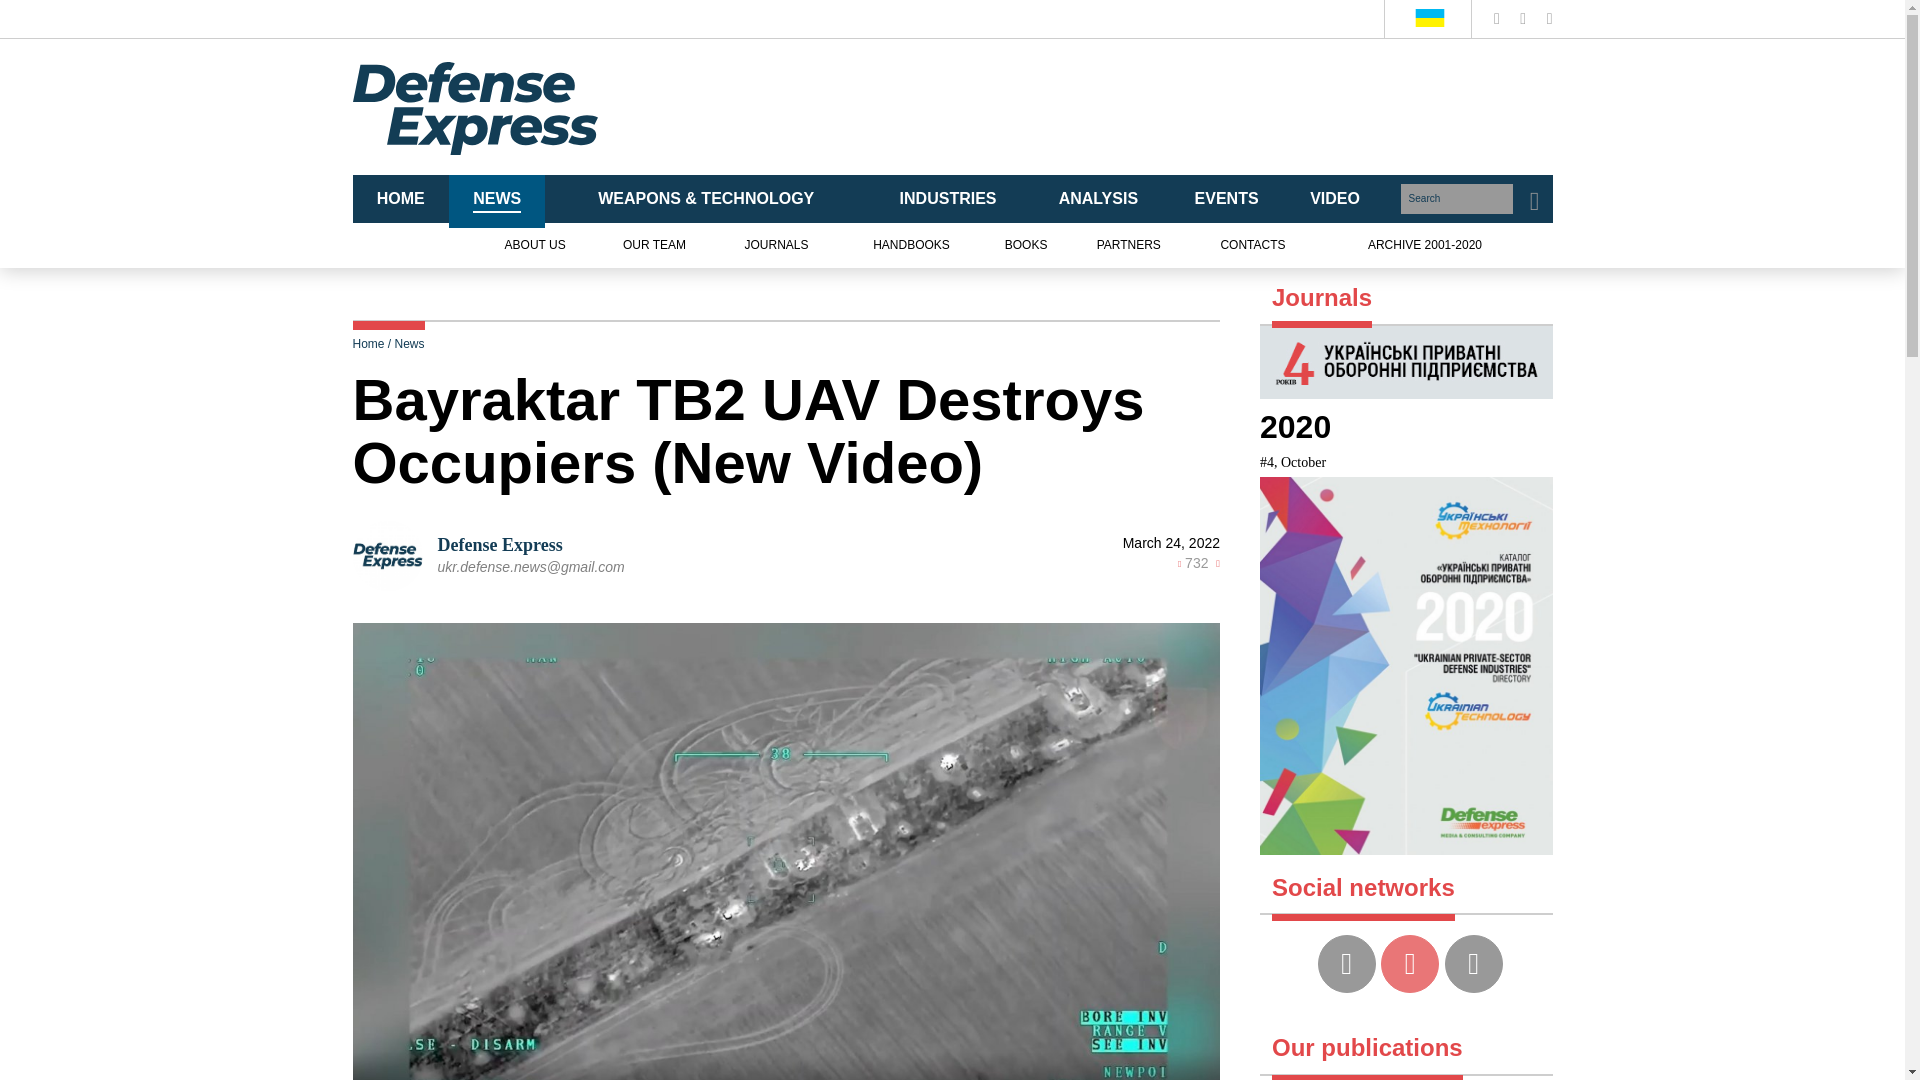 Image resolution: width=1920 pixels, height=1080 pixels. What do you see at coordinates (948, 200) in the screenshot?
I see `INDUSTRIES` at bounding box center [948, 200].